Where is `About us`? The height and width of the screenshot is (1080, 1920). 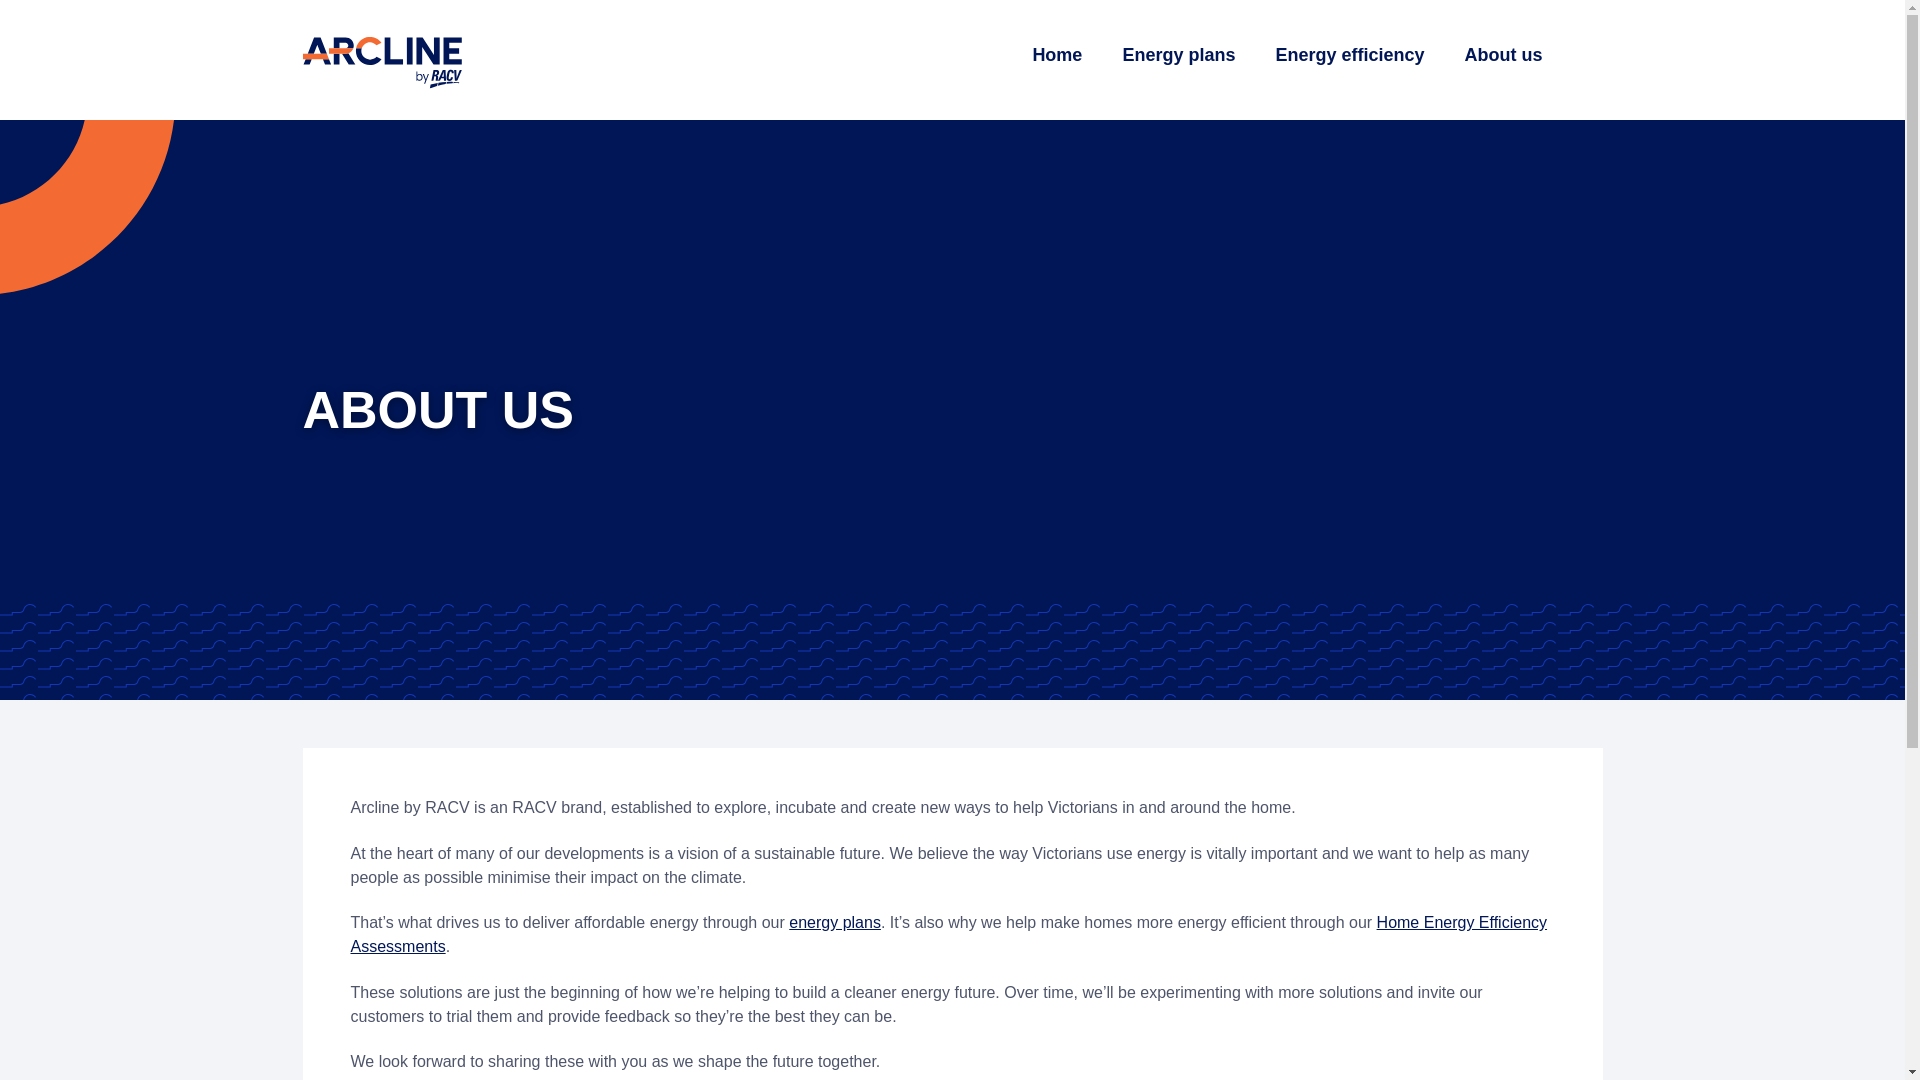 About us is located at coordinates (1502, 54).